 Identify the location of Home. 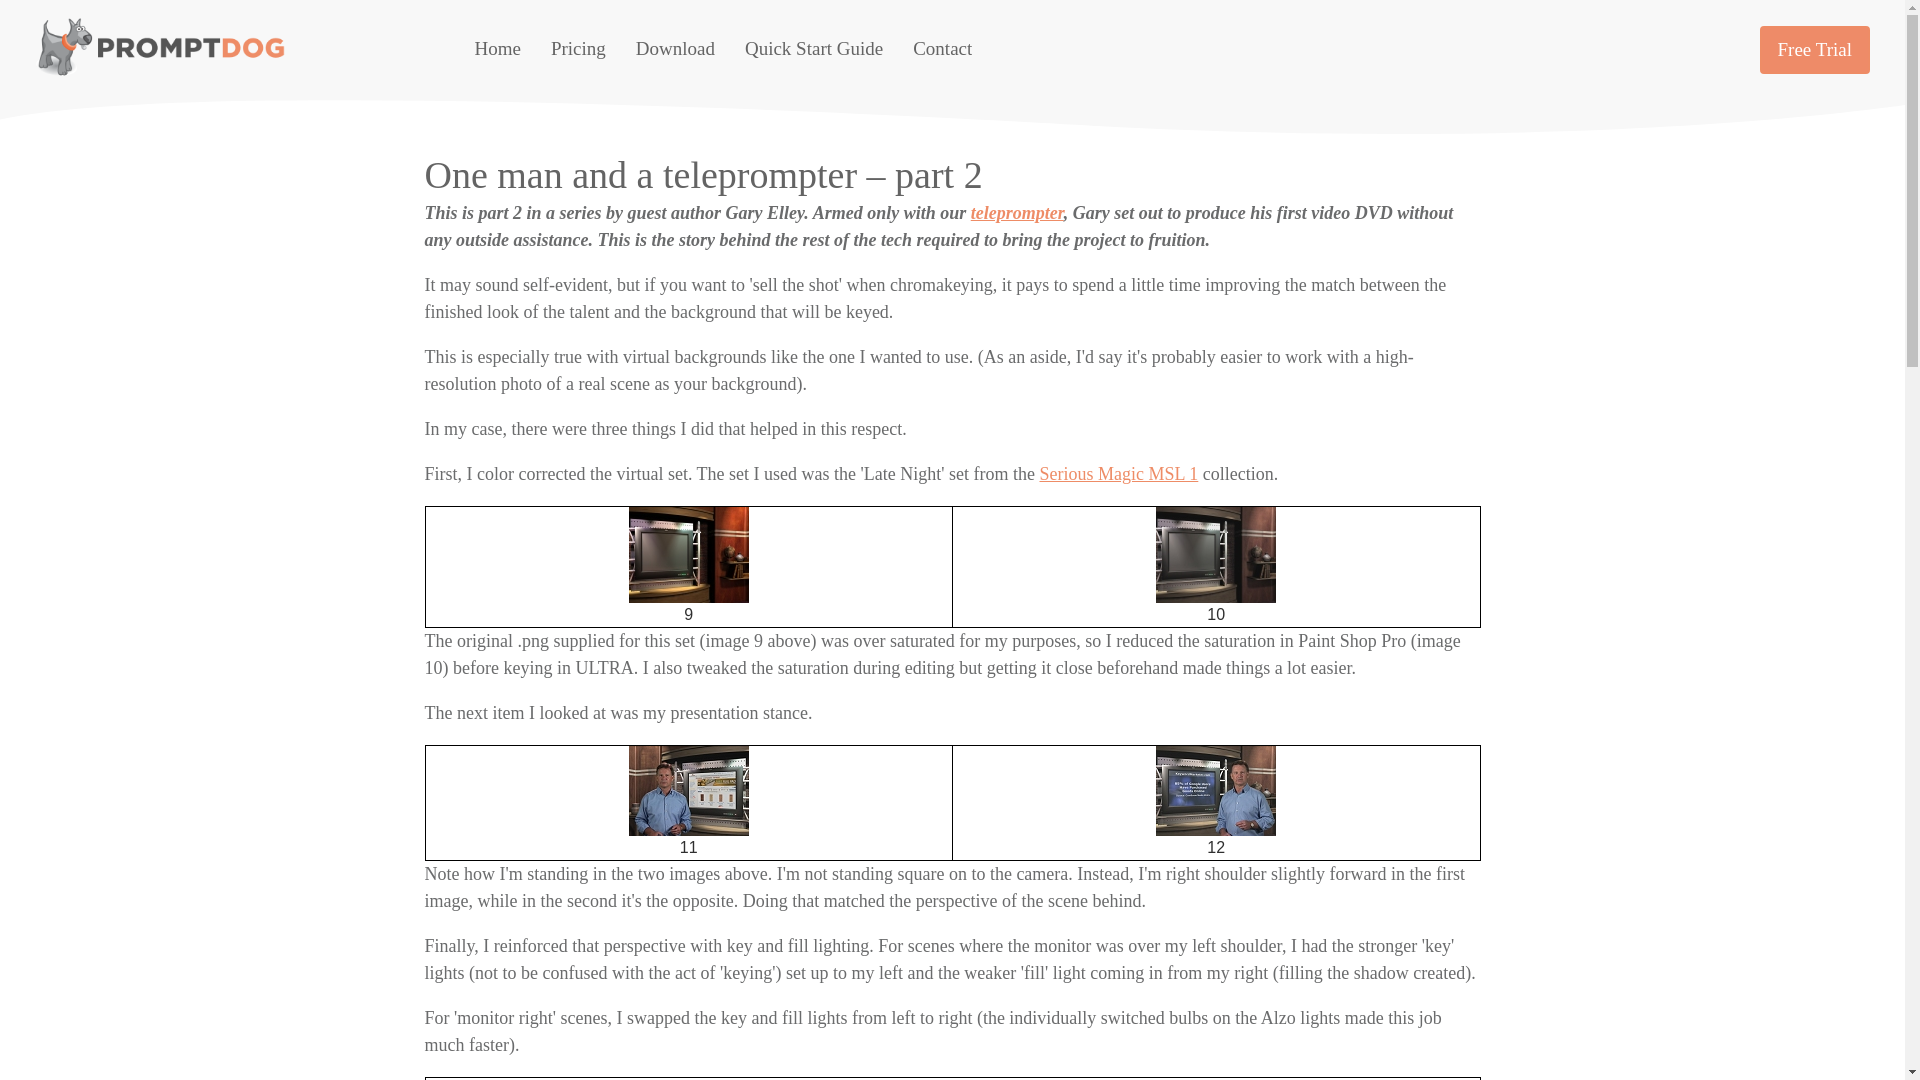
(497, 49).